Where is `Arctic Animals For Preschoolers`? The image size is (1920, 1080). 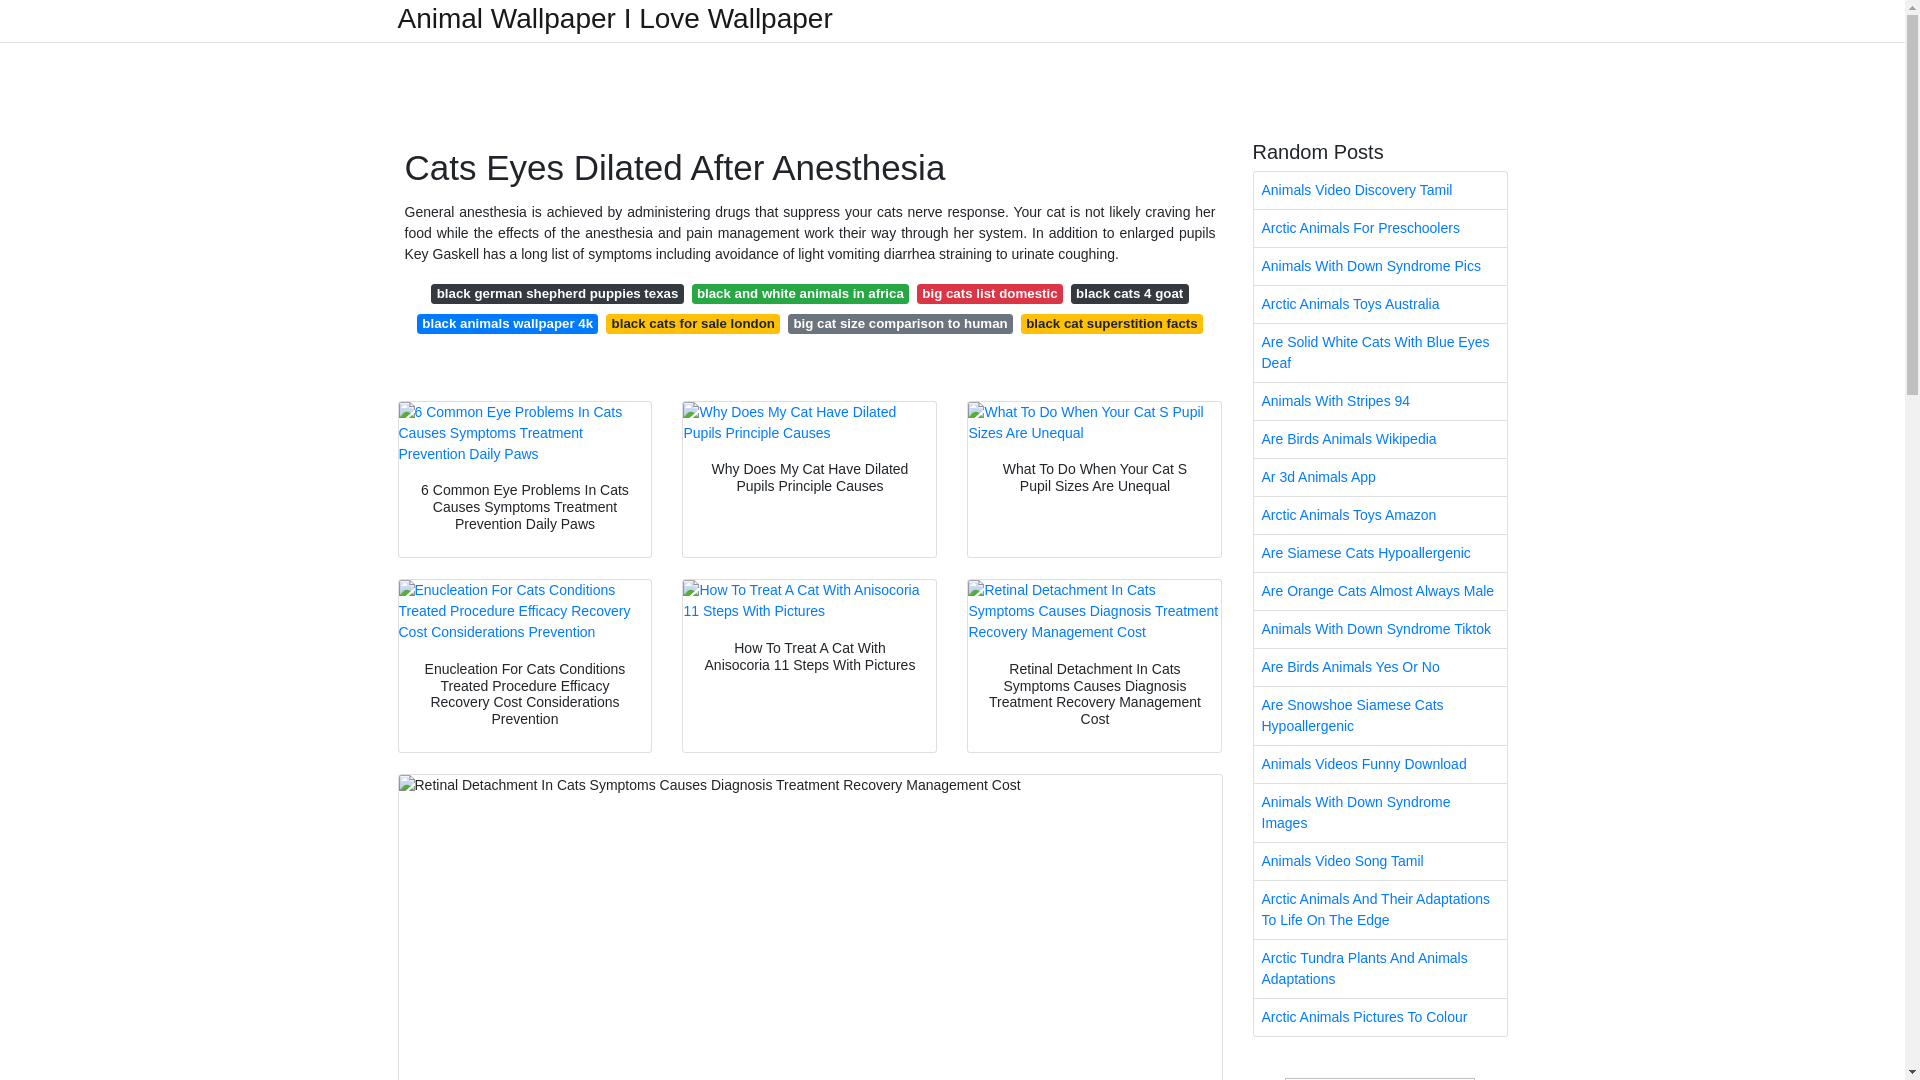 Arctic Animals For Preschoolers is located at coordinates (1380, 228).